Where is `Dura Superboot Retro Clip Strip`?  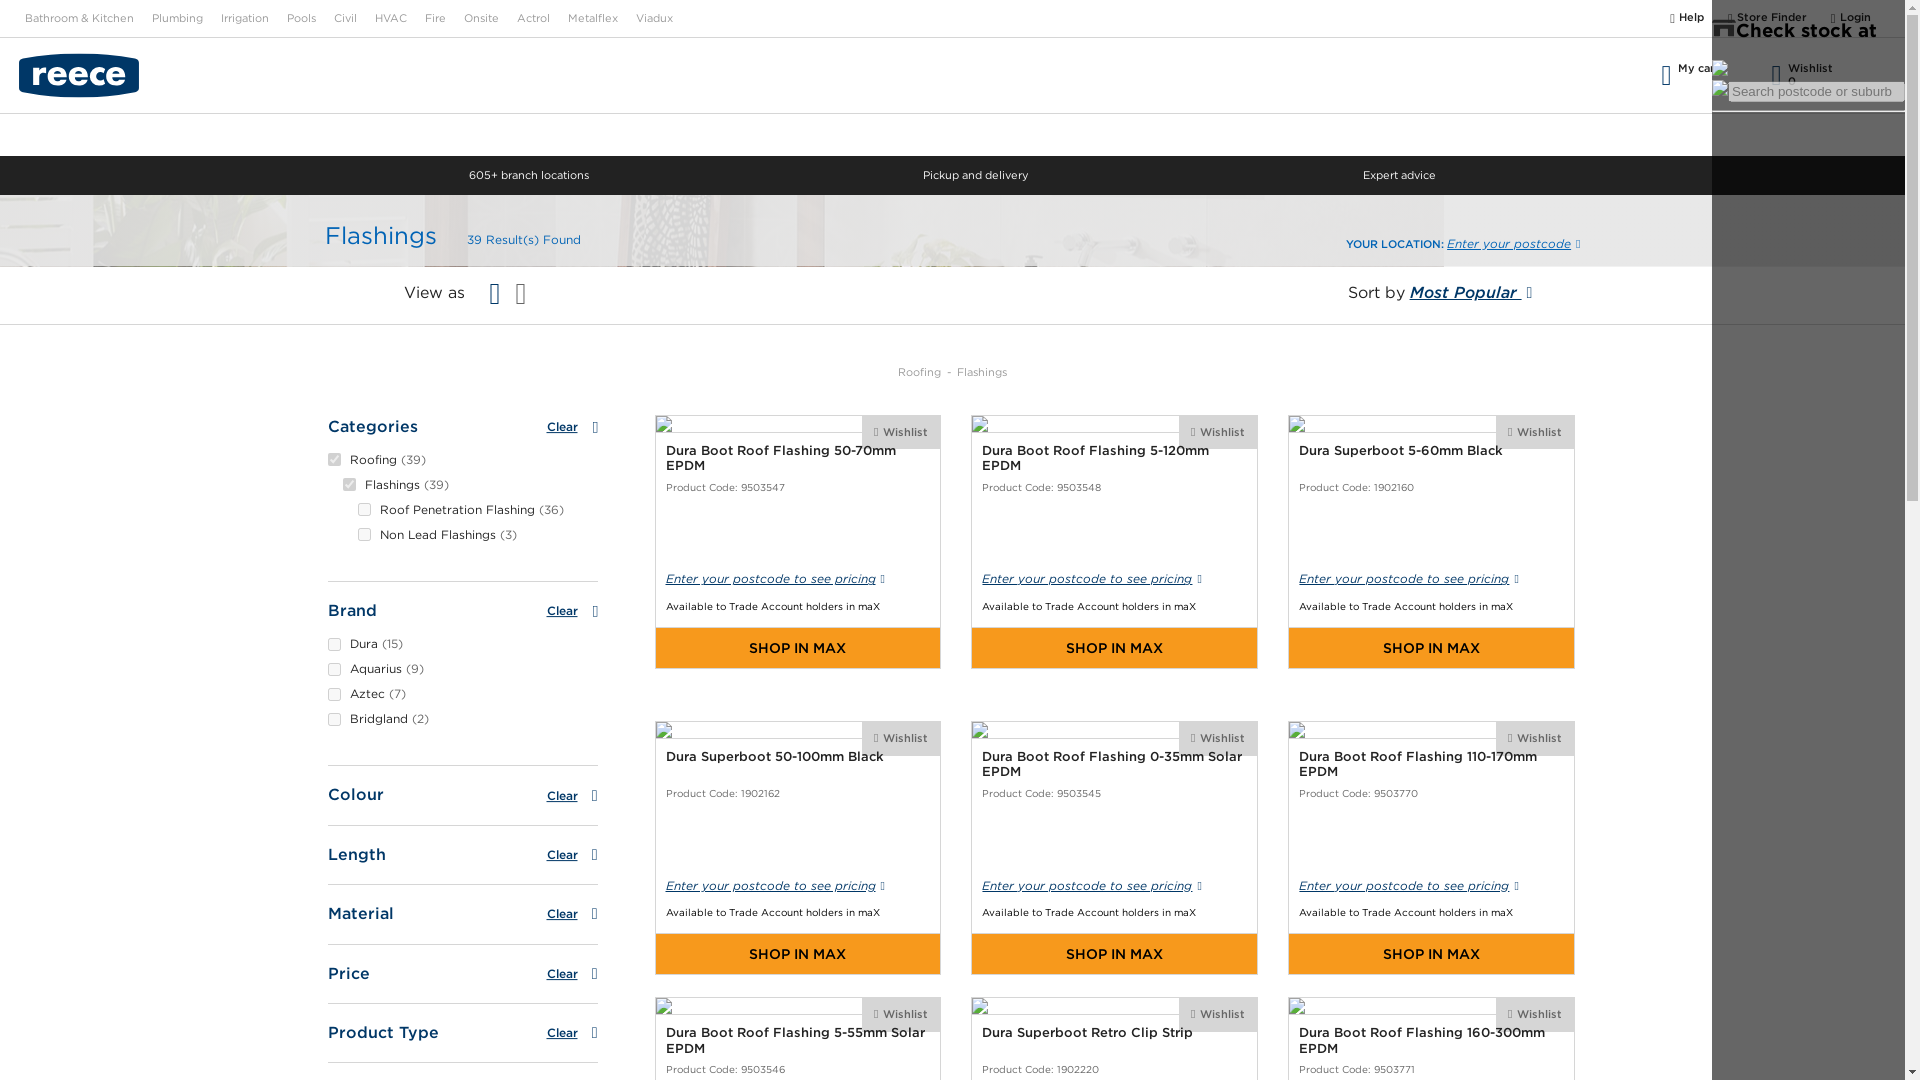 Dura Superboot Retro Clip Strip is located at coordinates (1114, 1038).